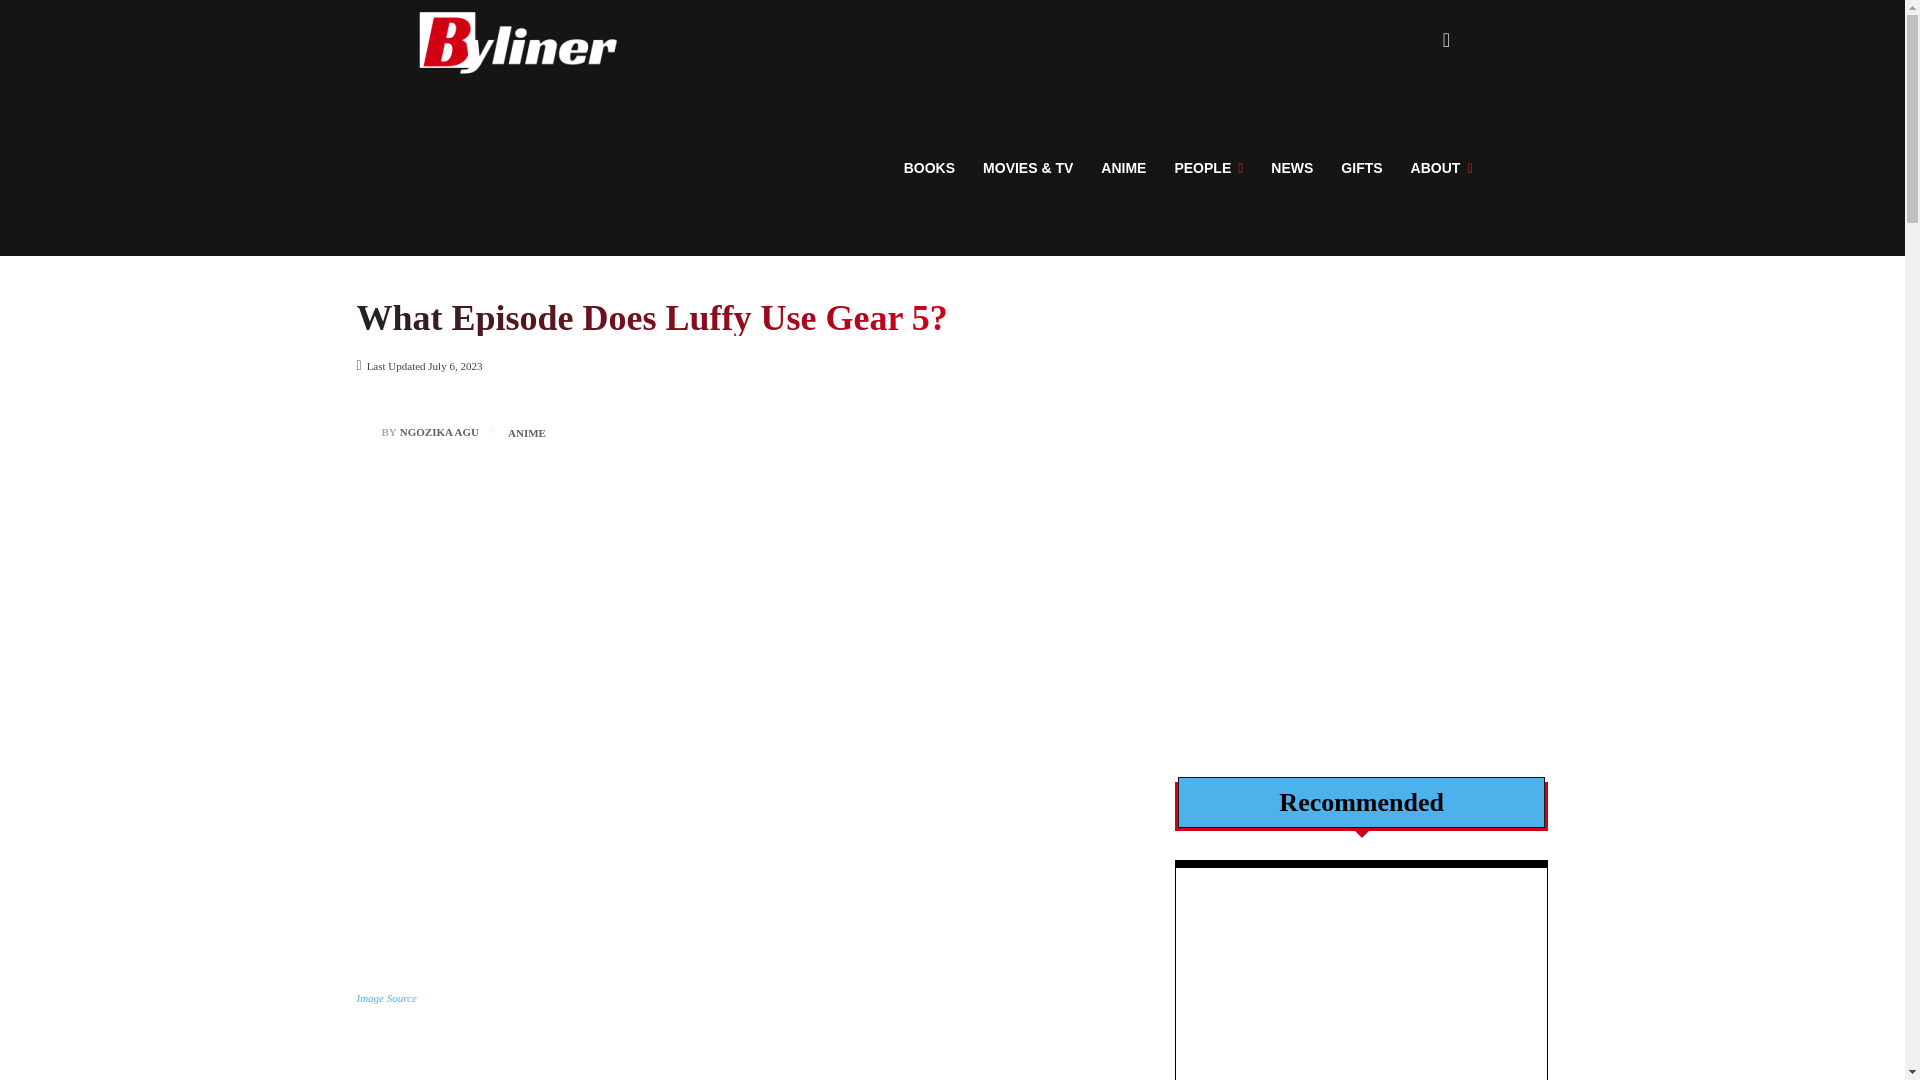 This screenshot has height=1080, width=1920. What do you see at coordinates (1442, 168) in the screenshot?
I see `ABOUT` at bounding box center [1442, 168].